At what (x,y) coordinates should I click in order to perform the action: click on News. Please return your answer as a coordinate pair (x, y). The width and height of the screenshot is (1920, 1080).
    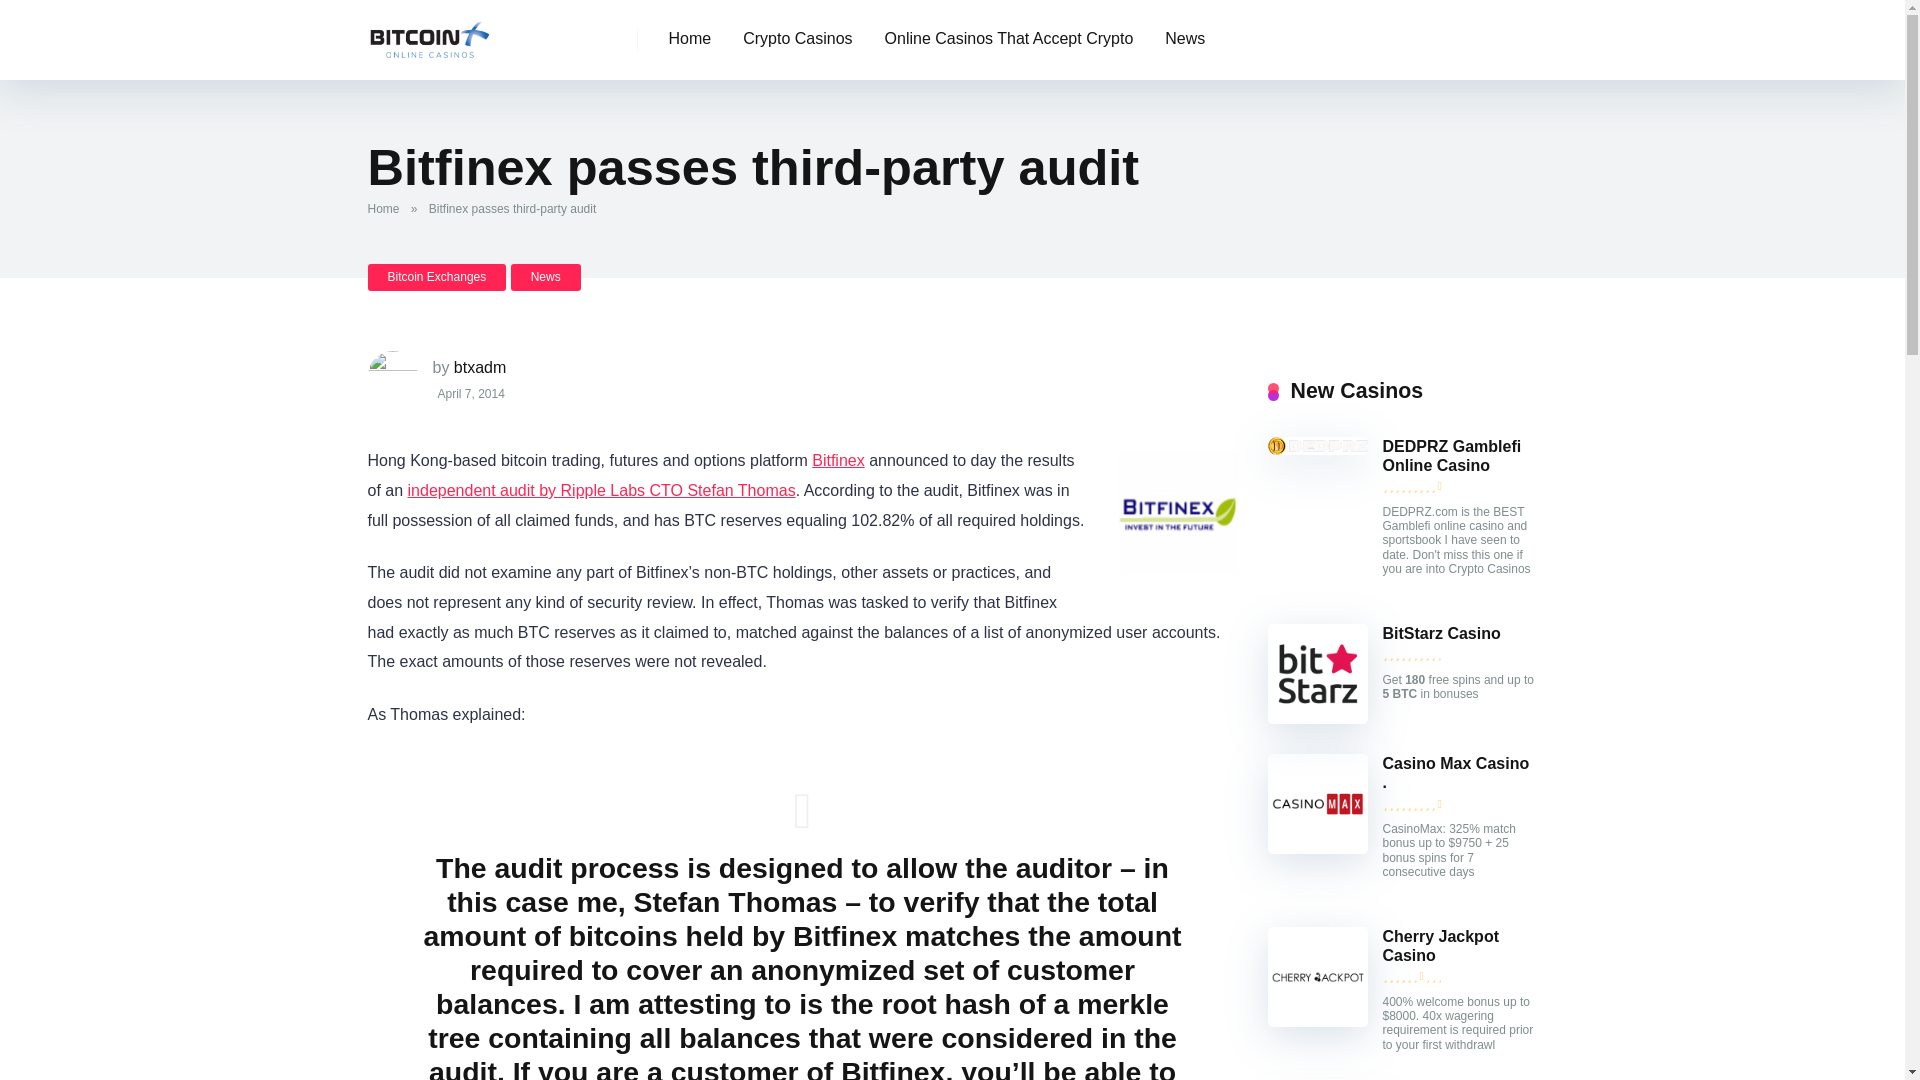
    Looking at the image, I should click on (1184, 40).